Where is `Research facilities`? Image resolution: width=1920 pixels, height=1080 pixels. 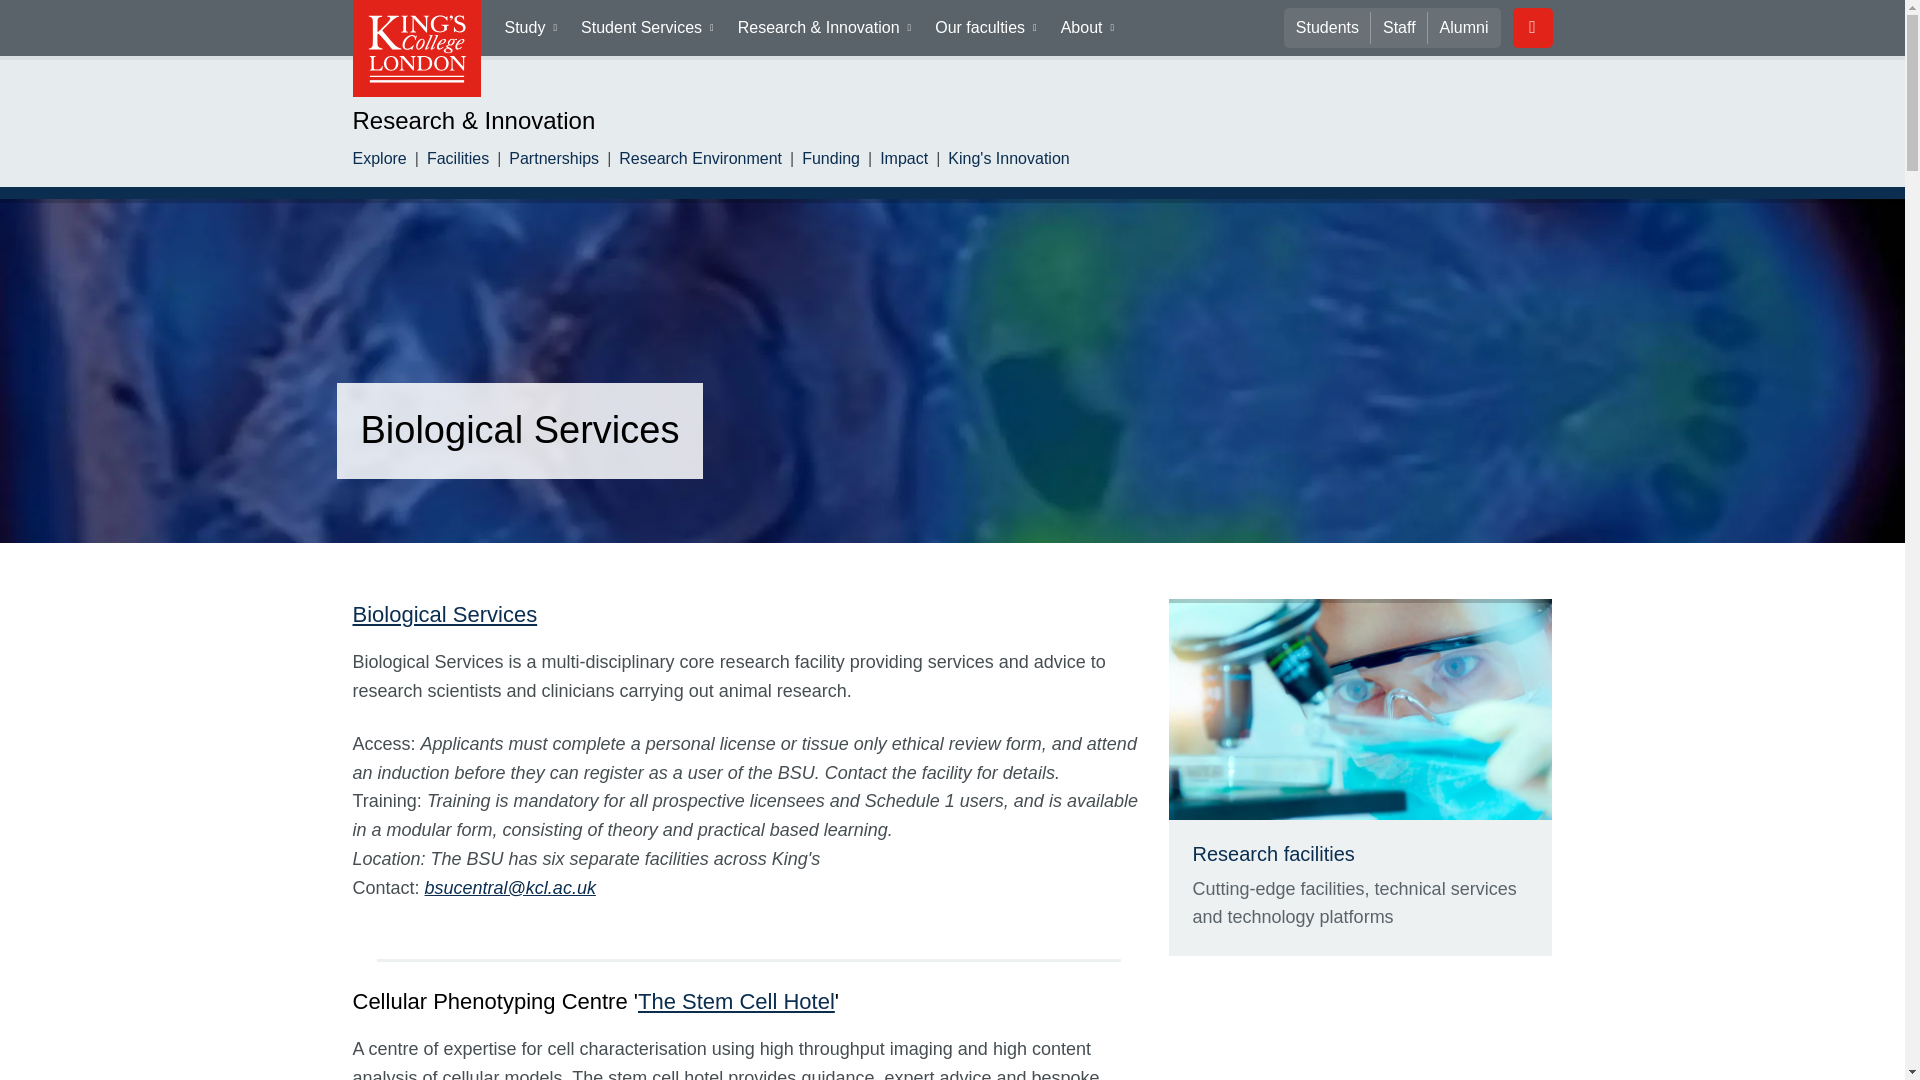 Research facilities is located at coordinates (1359, 710).